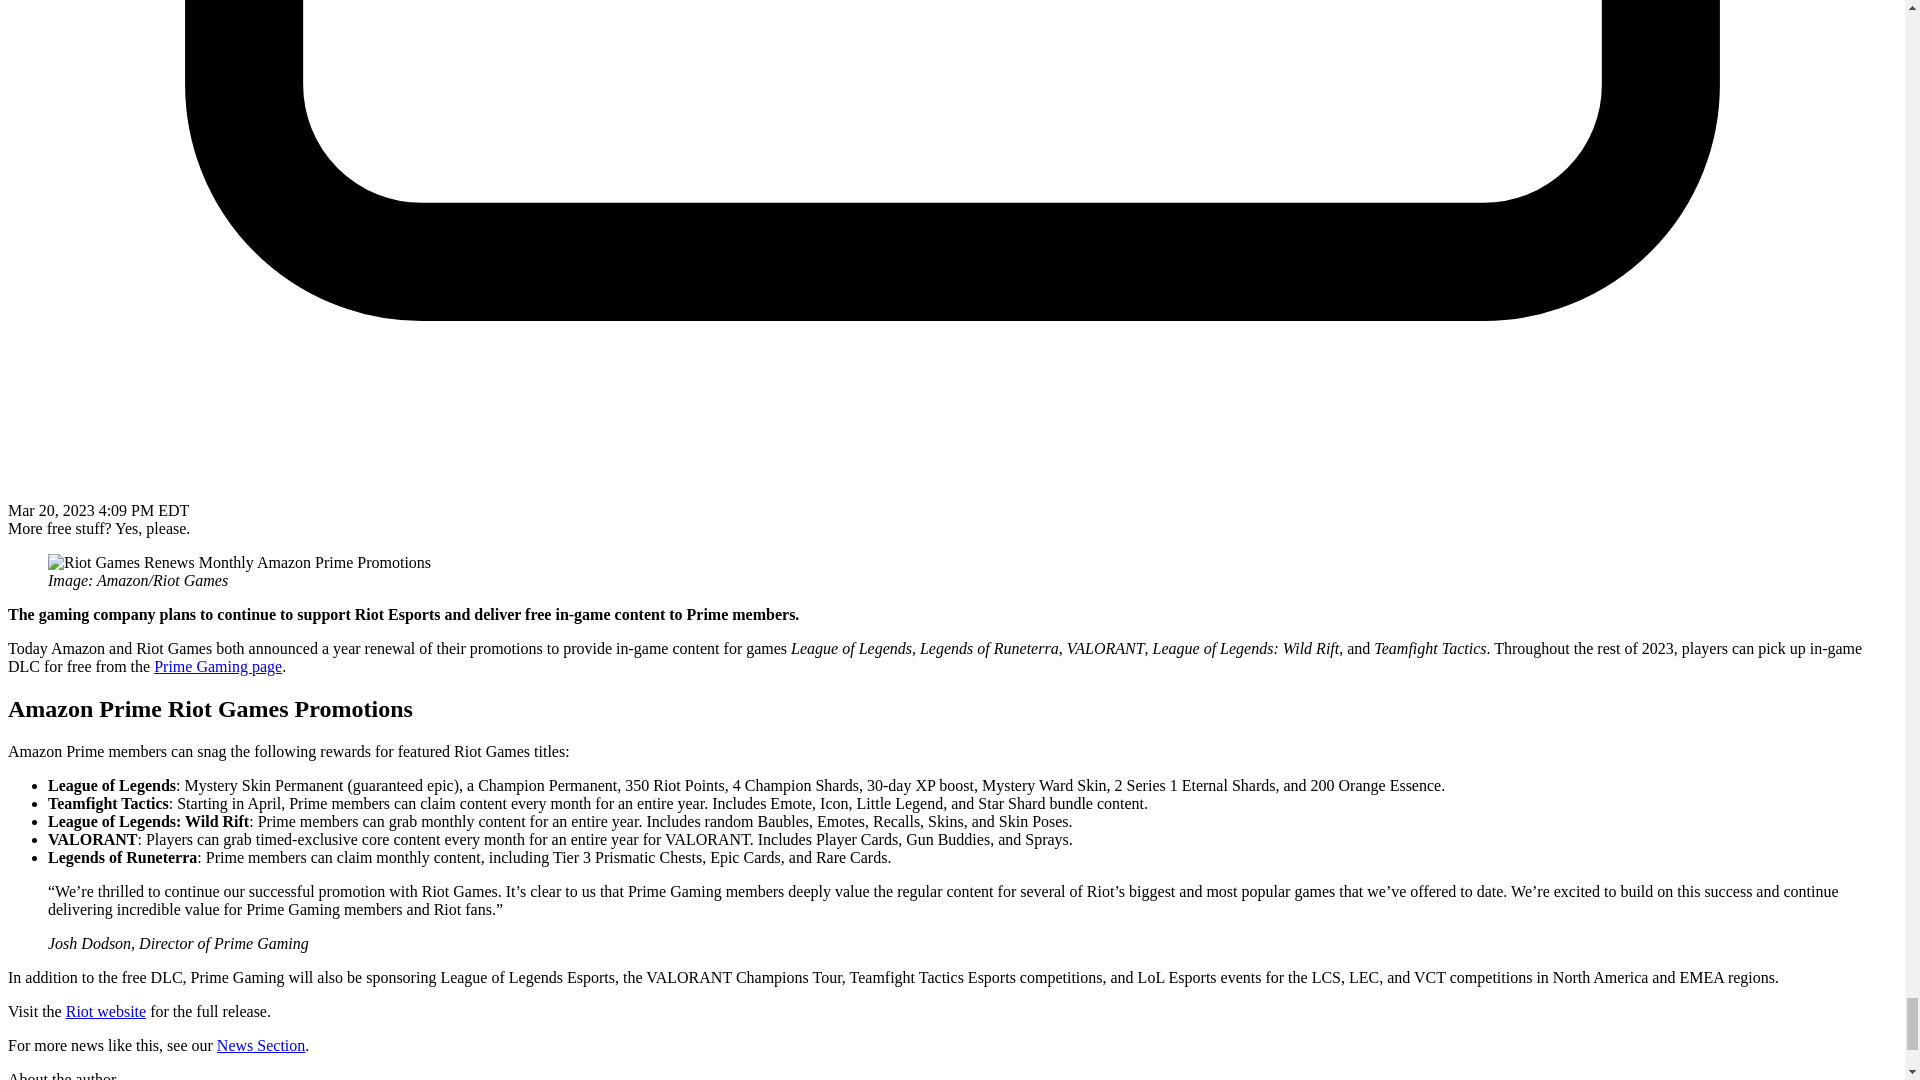  What do you see at coordinates (105, 1011) in the screenshot?
I see `Riot website` at bounding box center [105, 1011].